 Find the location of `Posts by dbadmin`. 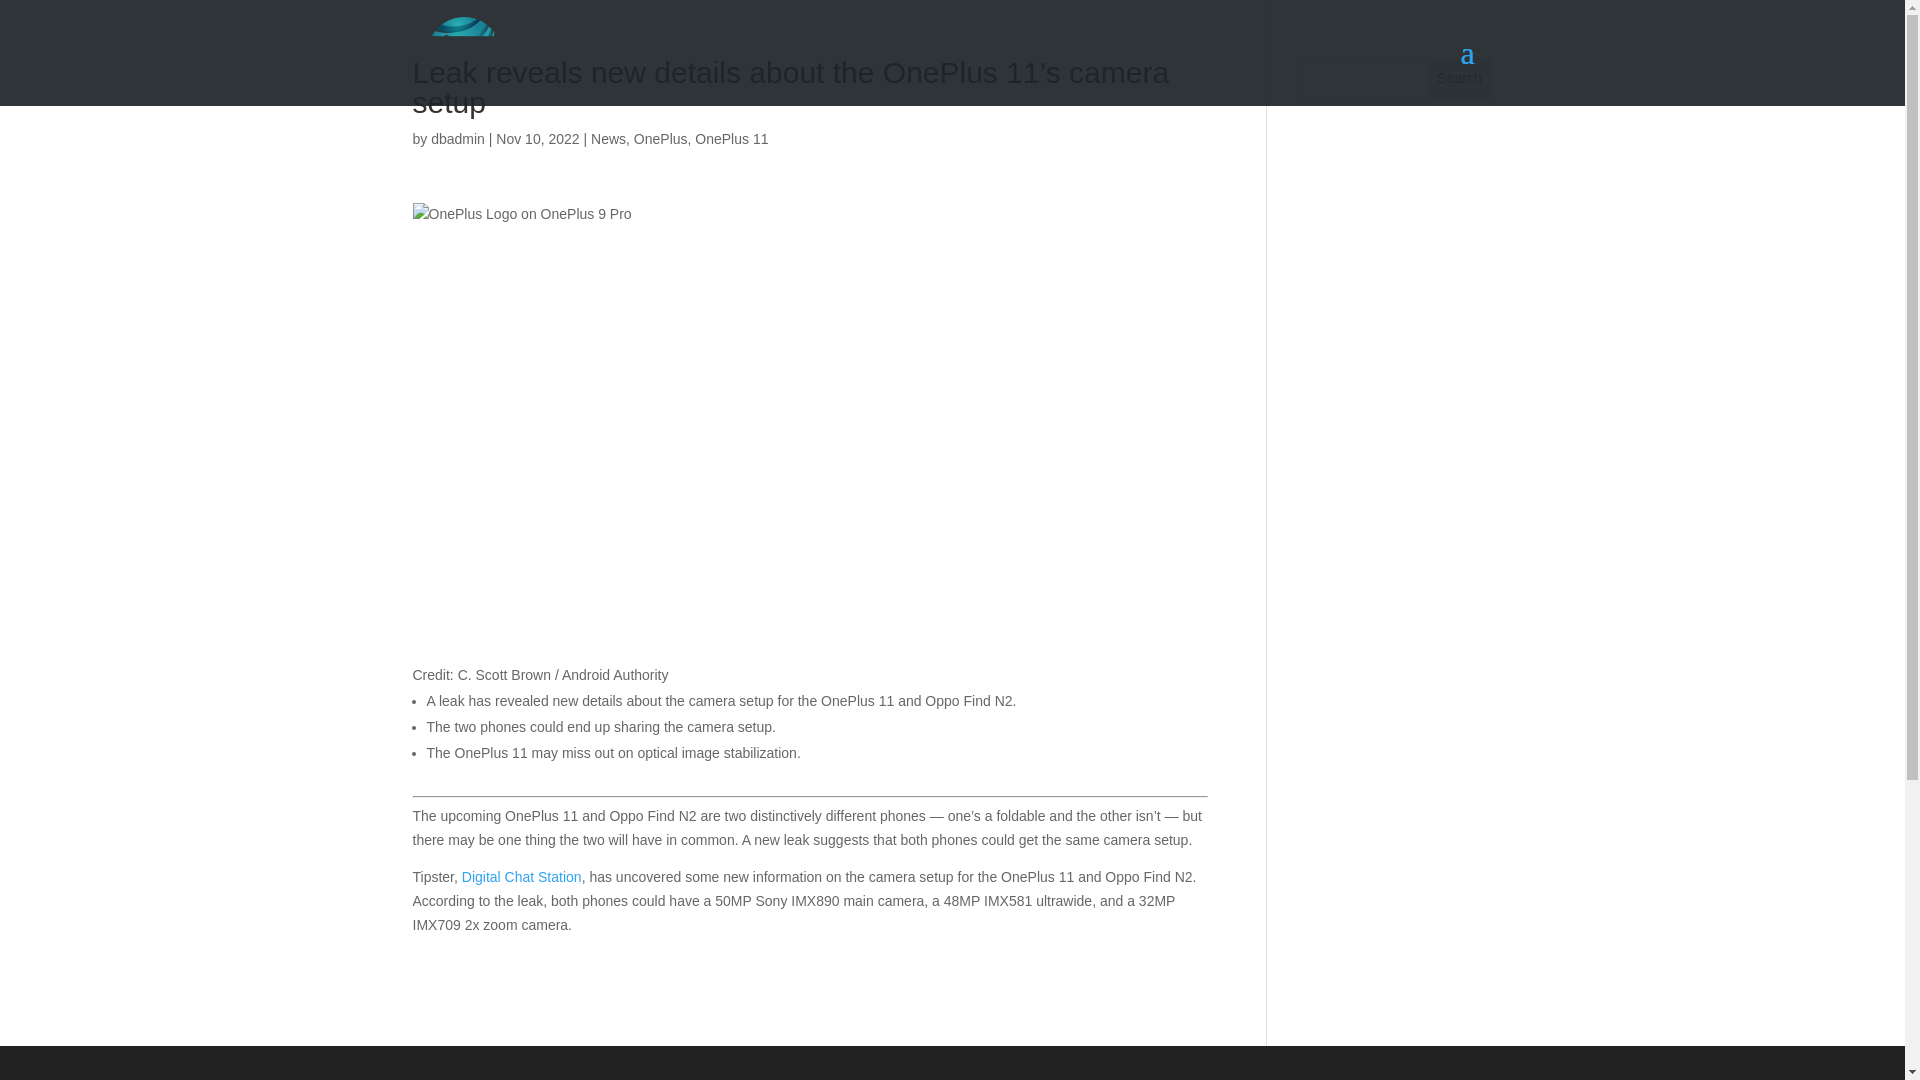

Posts by dbadmin is located at coordinates (458, 138).